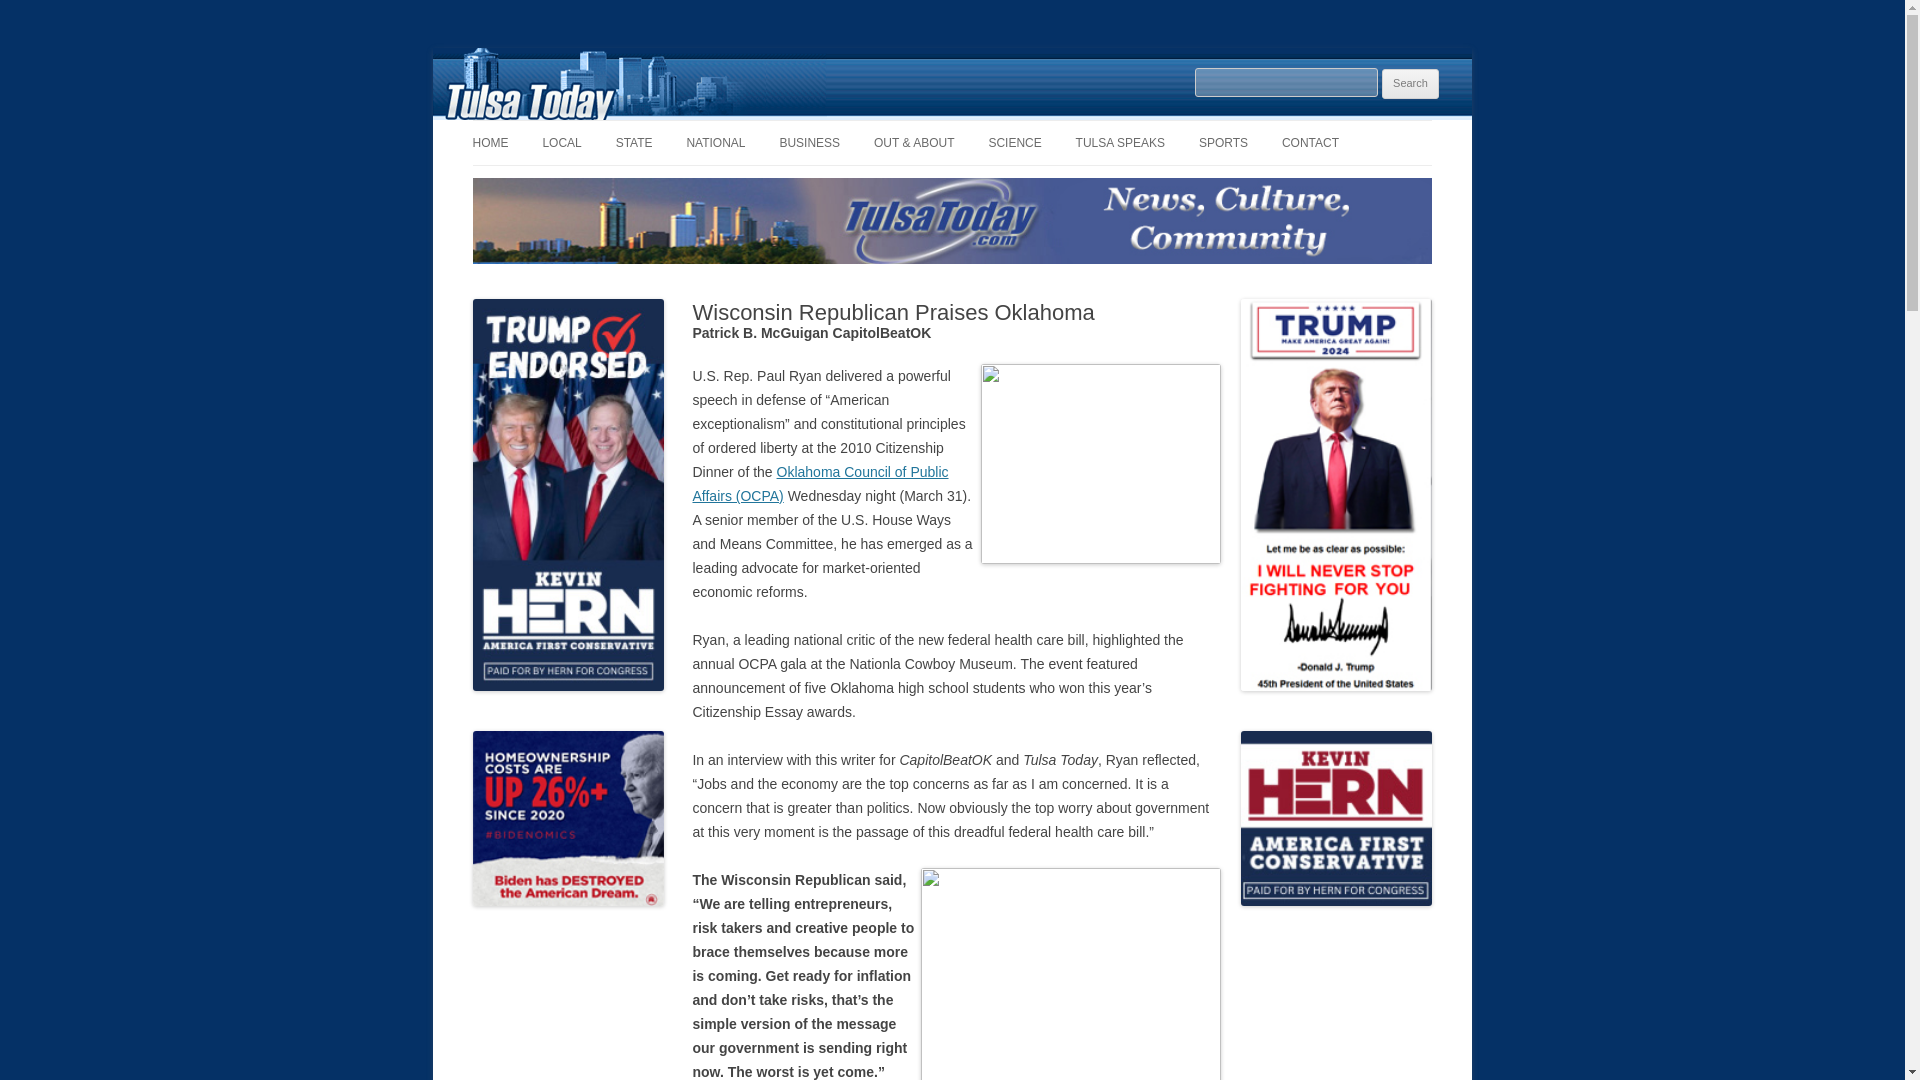  I want to click on Skip to content, so click(998, 126).